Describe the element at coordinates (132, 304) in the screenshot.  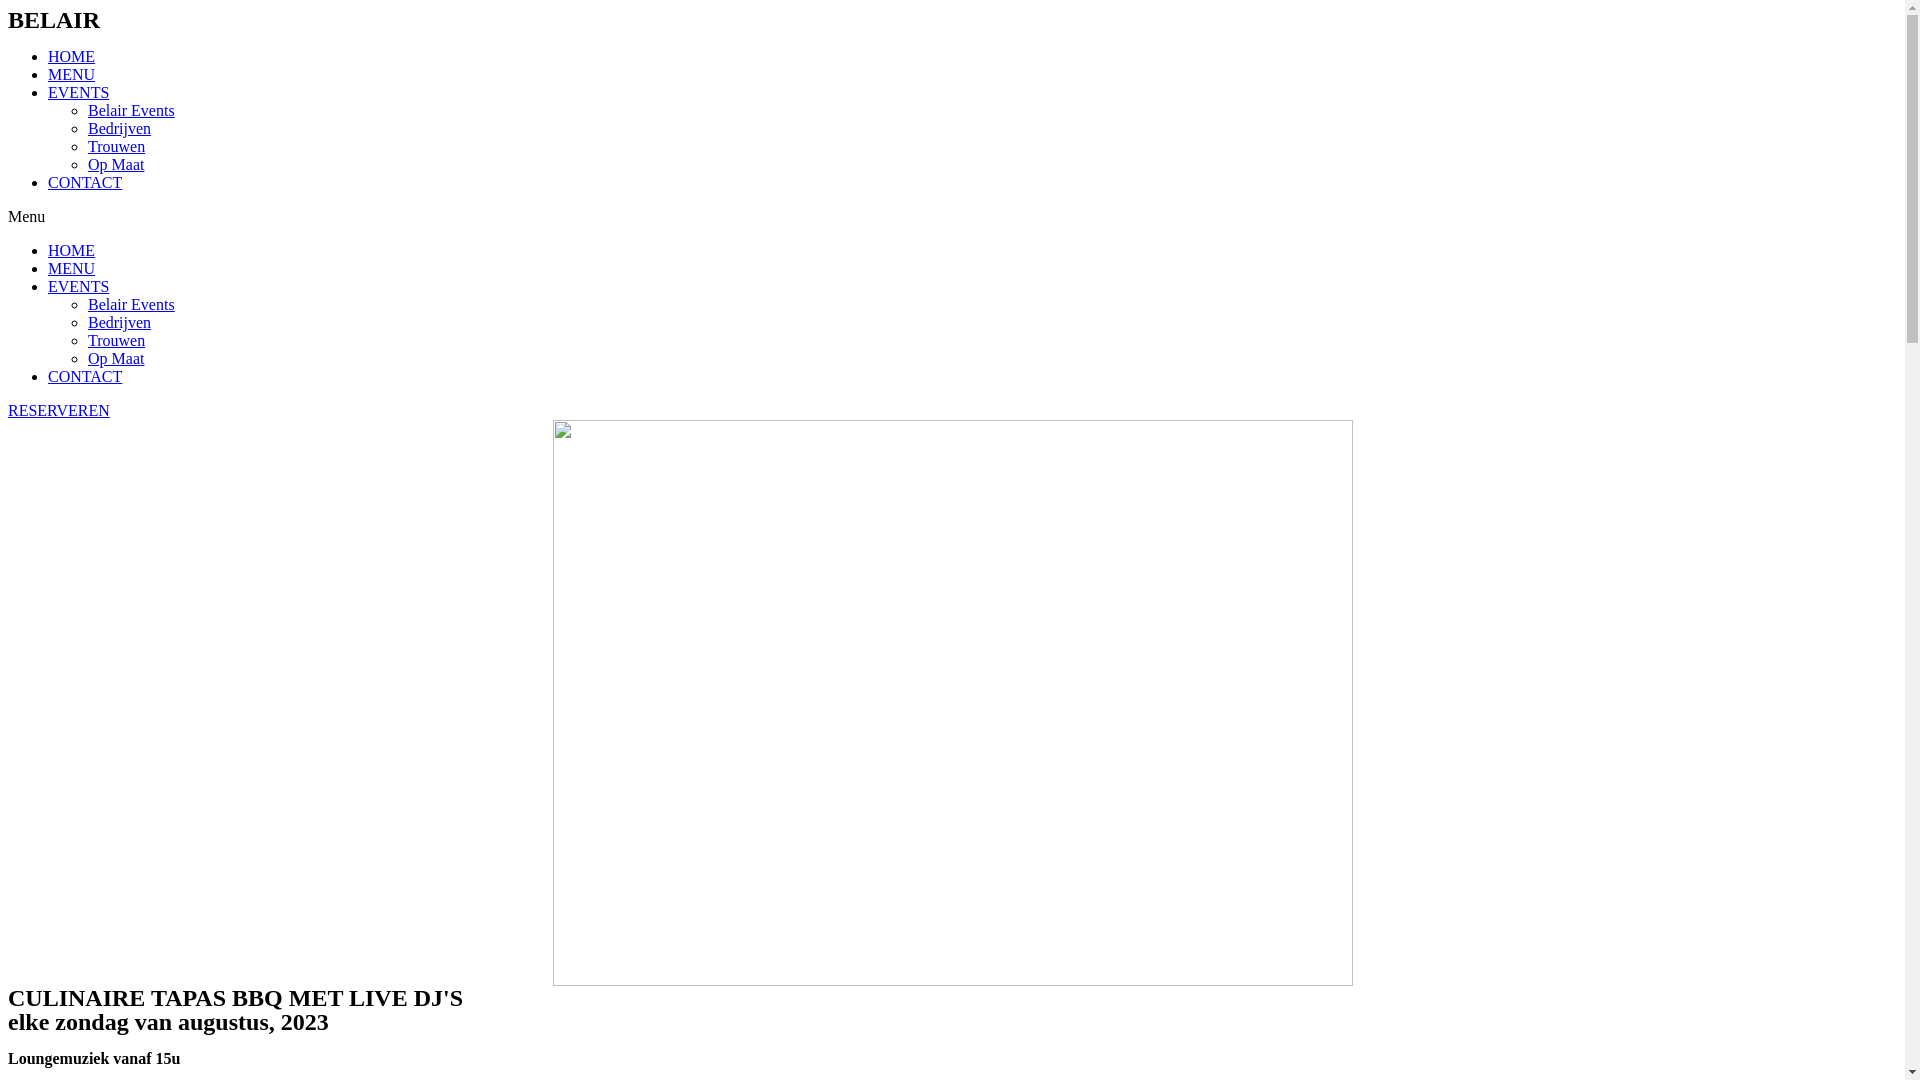
I see `Belair Events` at that location.